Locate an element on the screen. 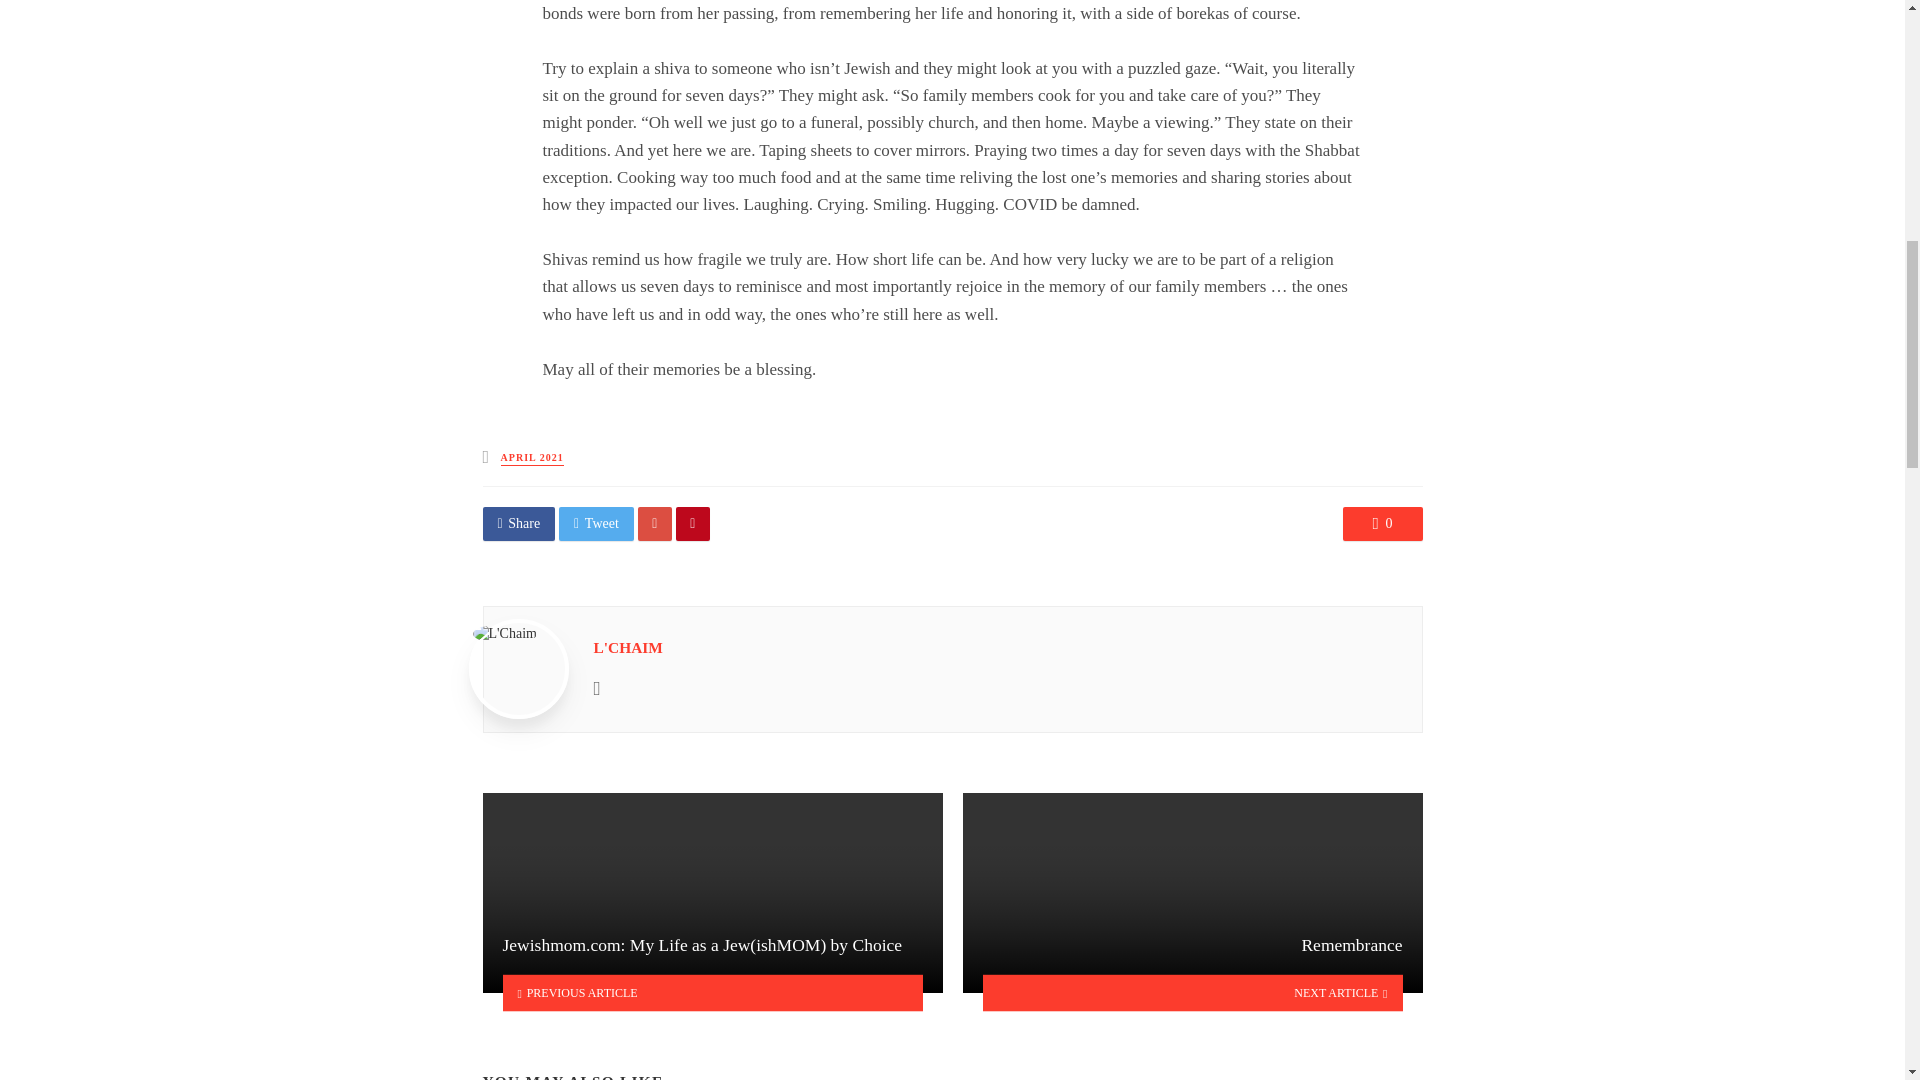 The width and height of the screenshot is (1920, 1080). APRIL 2021 is located at coordinates (532, 458).